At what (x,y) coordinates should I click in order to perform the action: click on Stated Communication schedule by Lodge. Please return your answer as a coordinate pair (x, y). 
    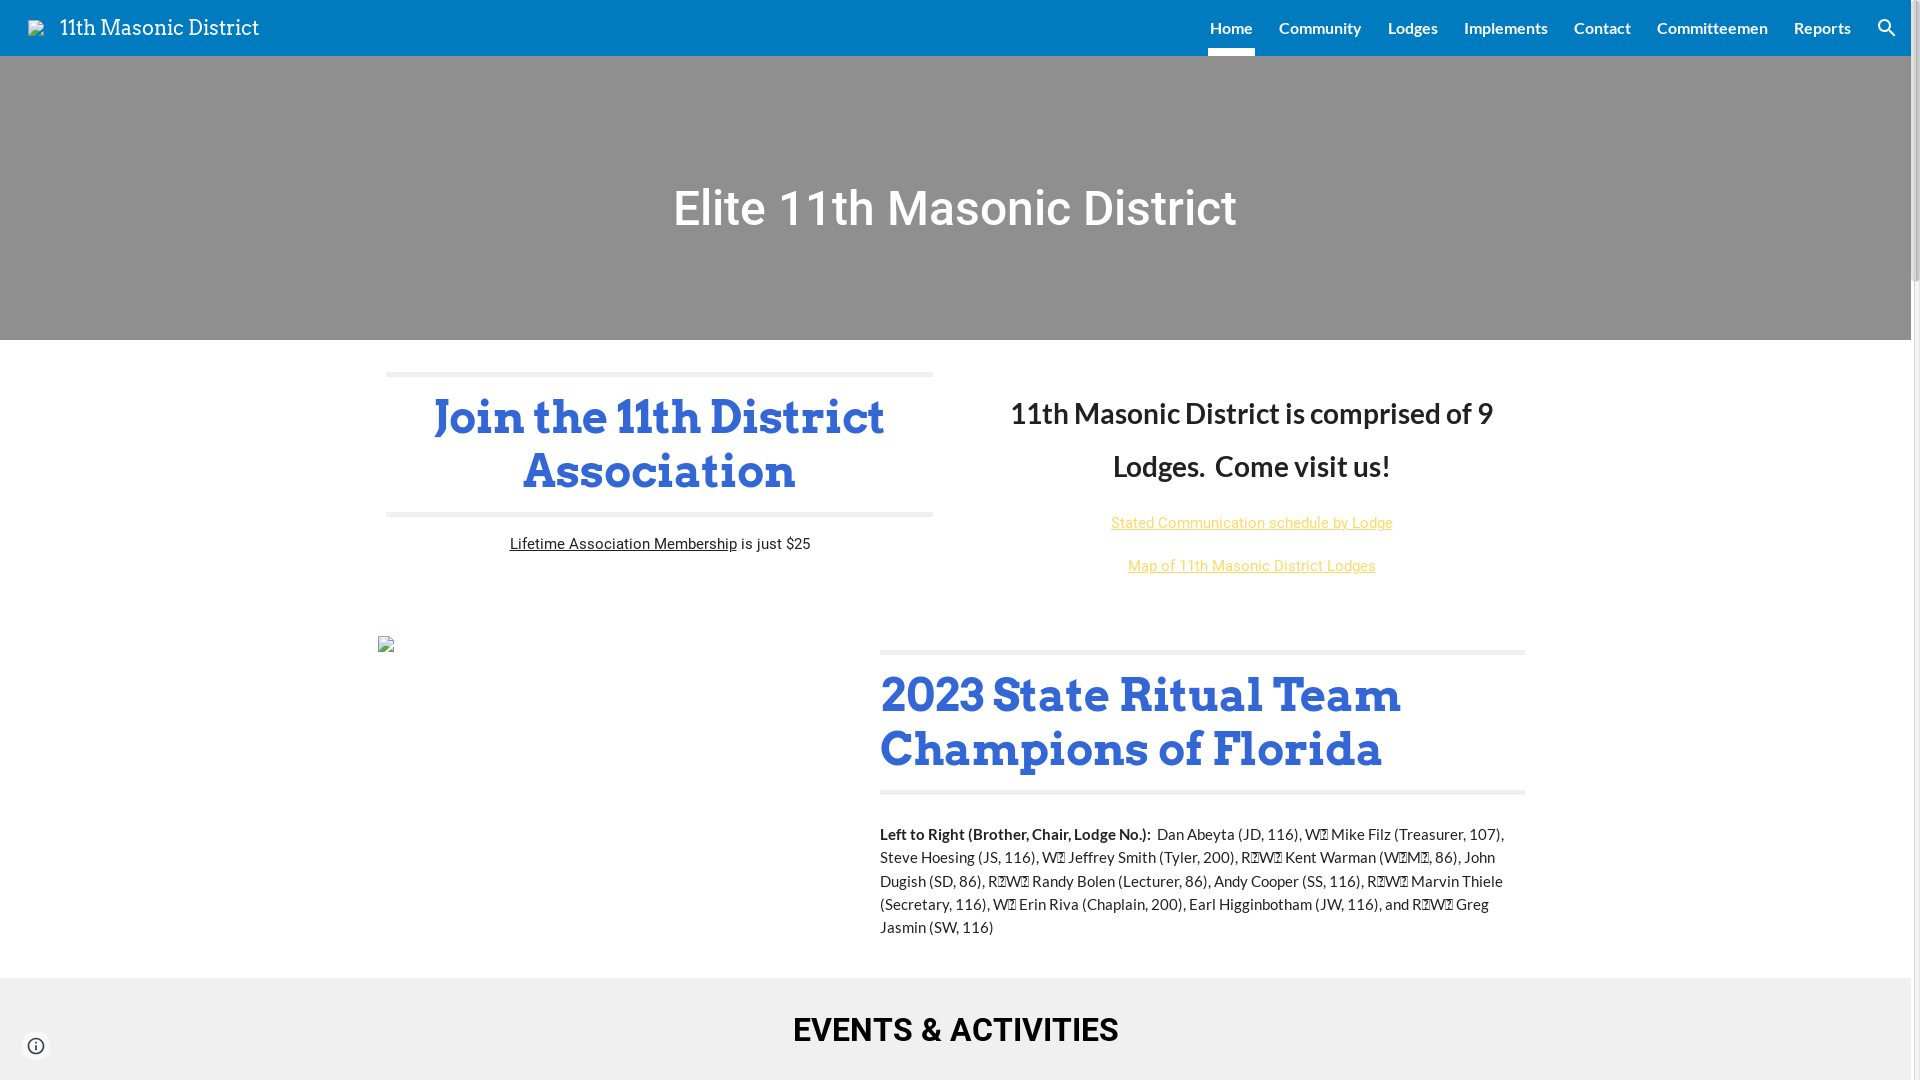
    Looking at the image, I should click on (1251, 522).